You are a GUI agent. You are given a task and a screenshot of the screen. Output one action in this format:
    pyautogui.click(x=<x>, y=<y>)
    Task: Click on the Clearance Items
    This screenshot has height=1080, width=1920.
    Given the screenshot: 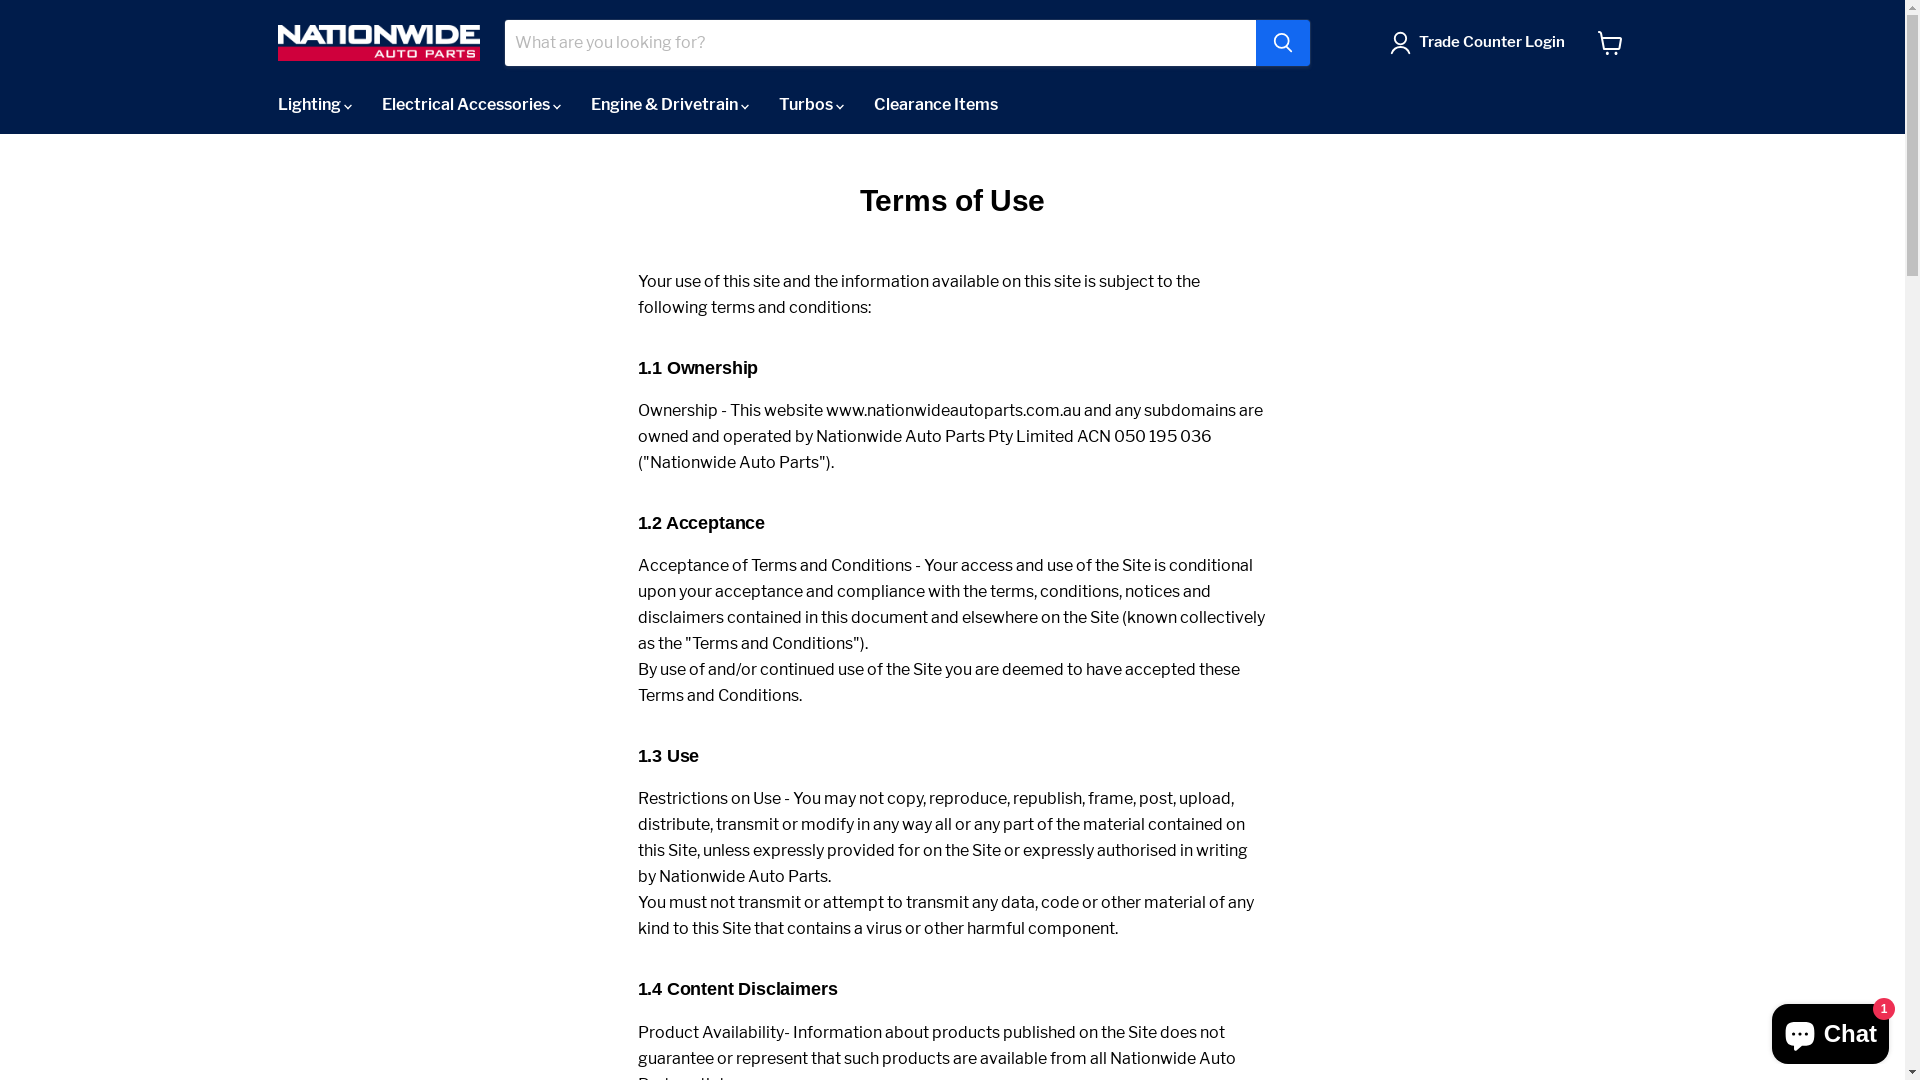 What is the action you would take?
    pyautogui.click(x=935, y=105)
    